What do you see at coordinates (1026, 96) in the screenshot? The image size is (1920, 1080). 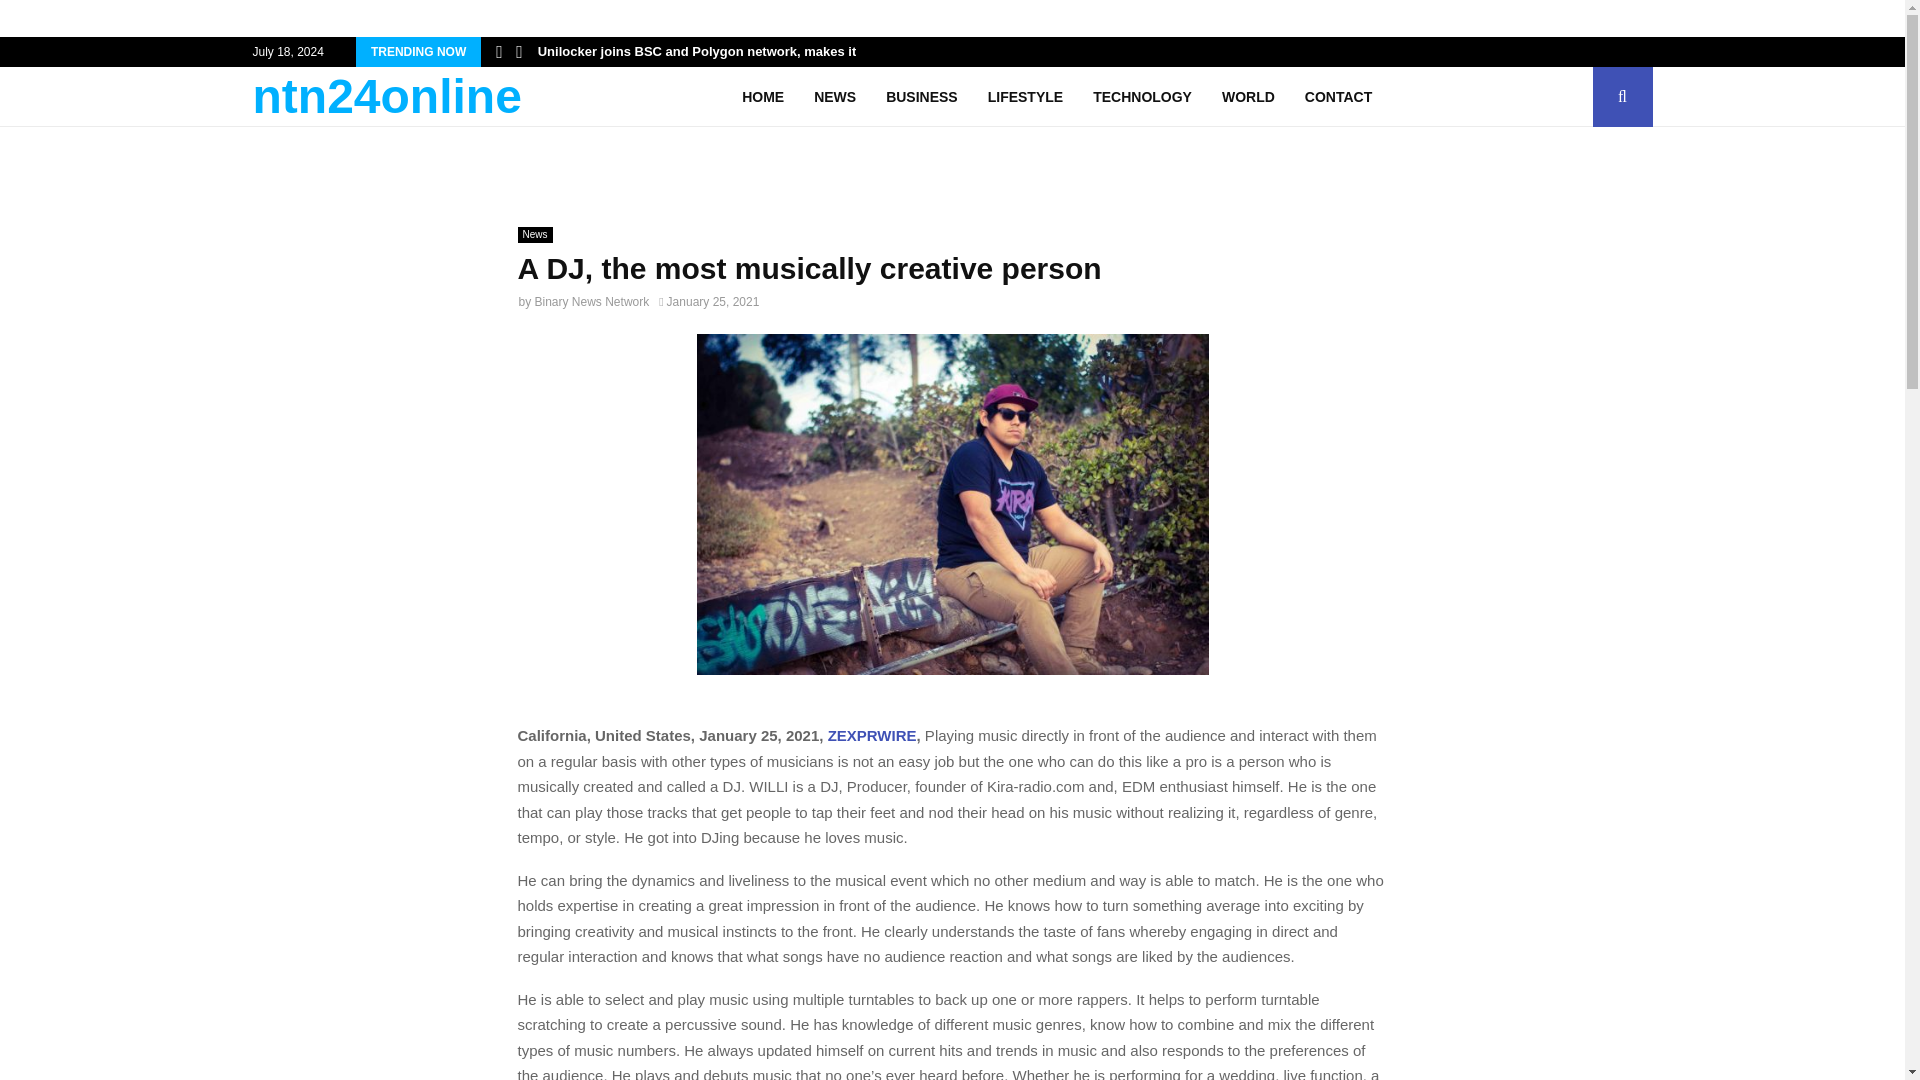 I see `LIFESTYLE` at bounding box center [1026, 96].